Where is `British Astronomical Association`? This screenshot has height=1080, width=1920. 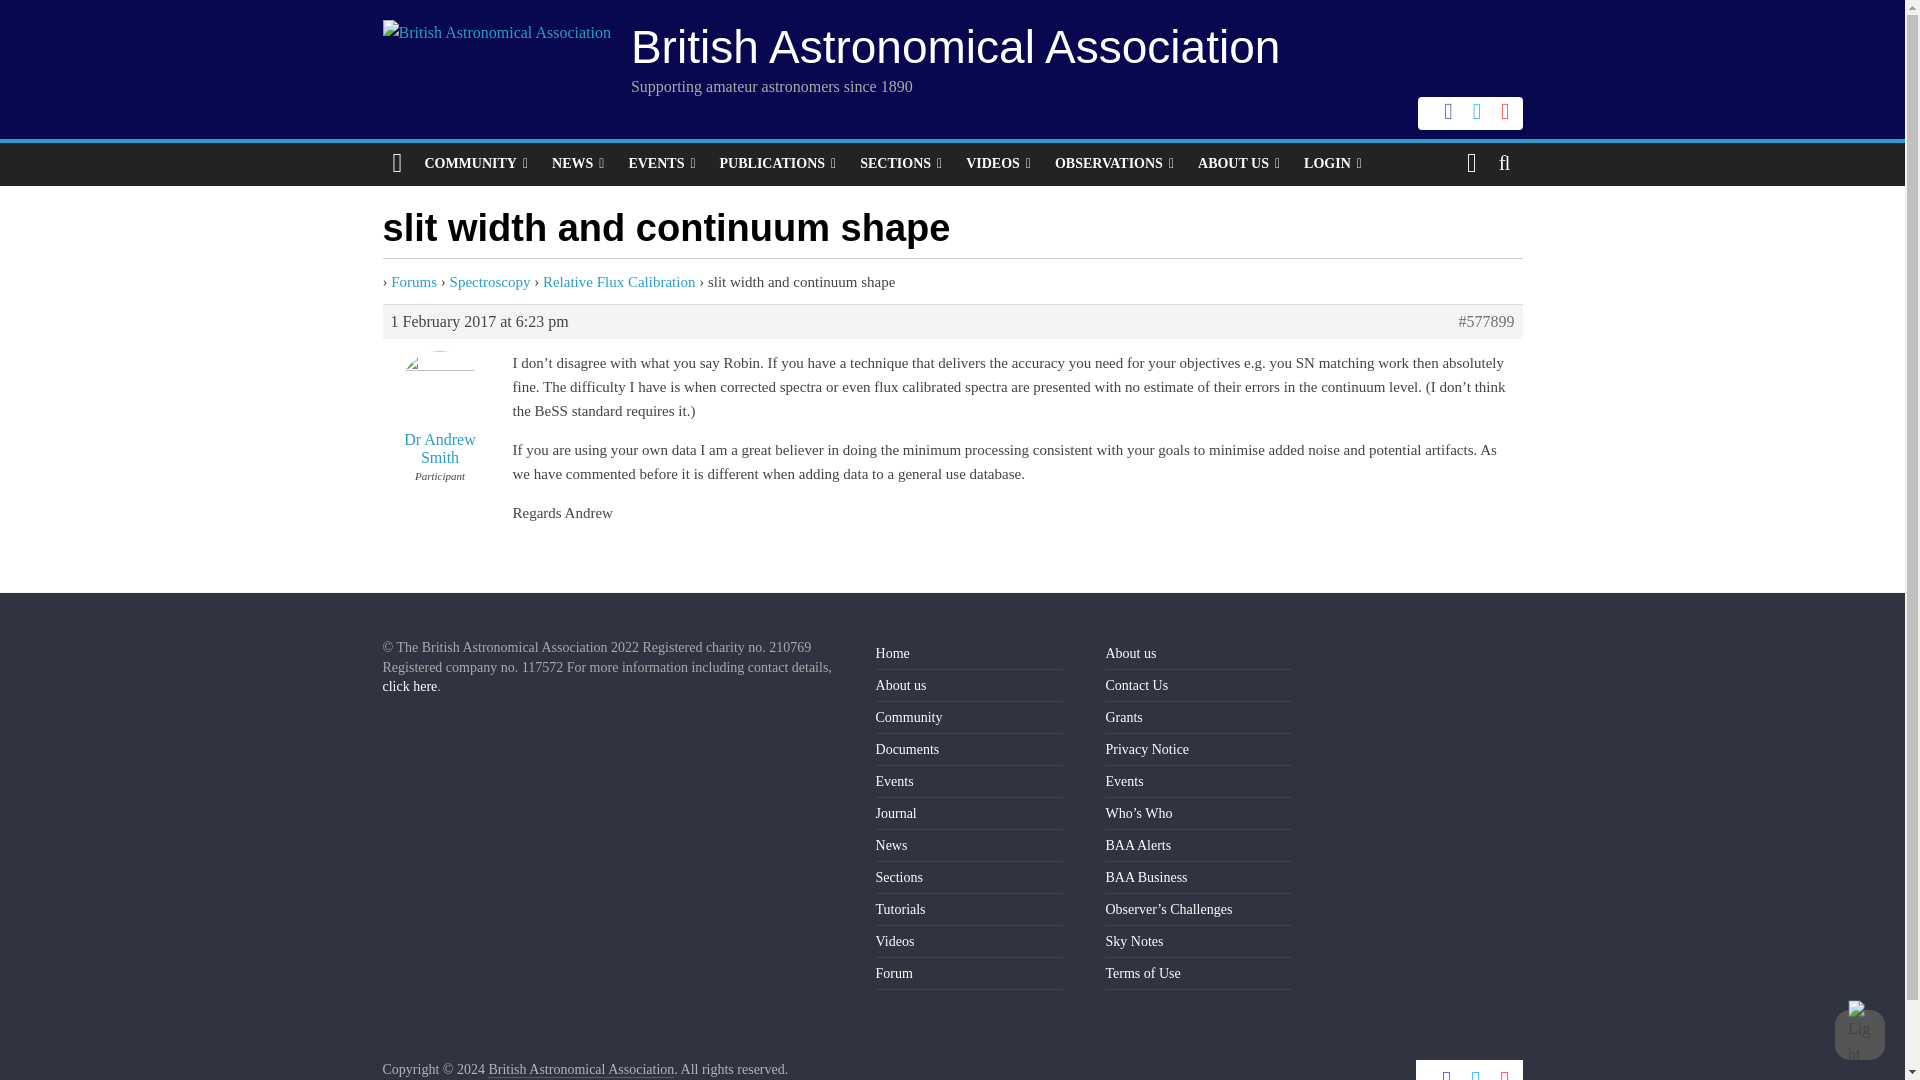 British Astronomical Association is located at coordinates (956, 46).